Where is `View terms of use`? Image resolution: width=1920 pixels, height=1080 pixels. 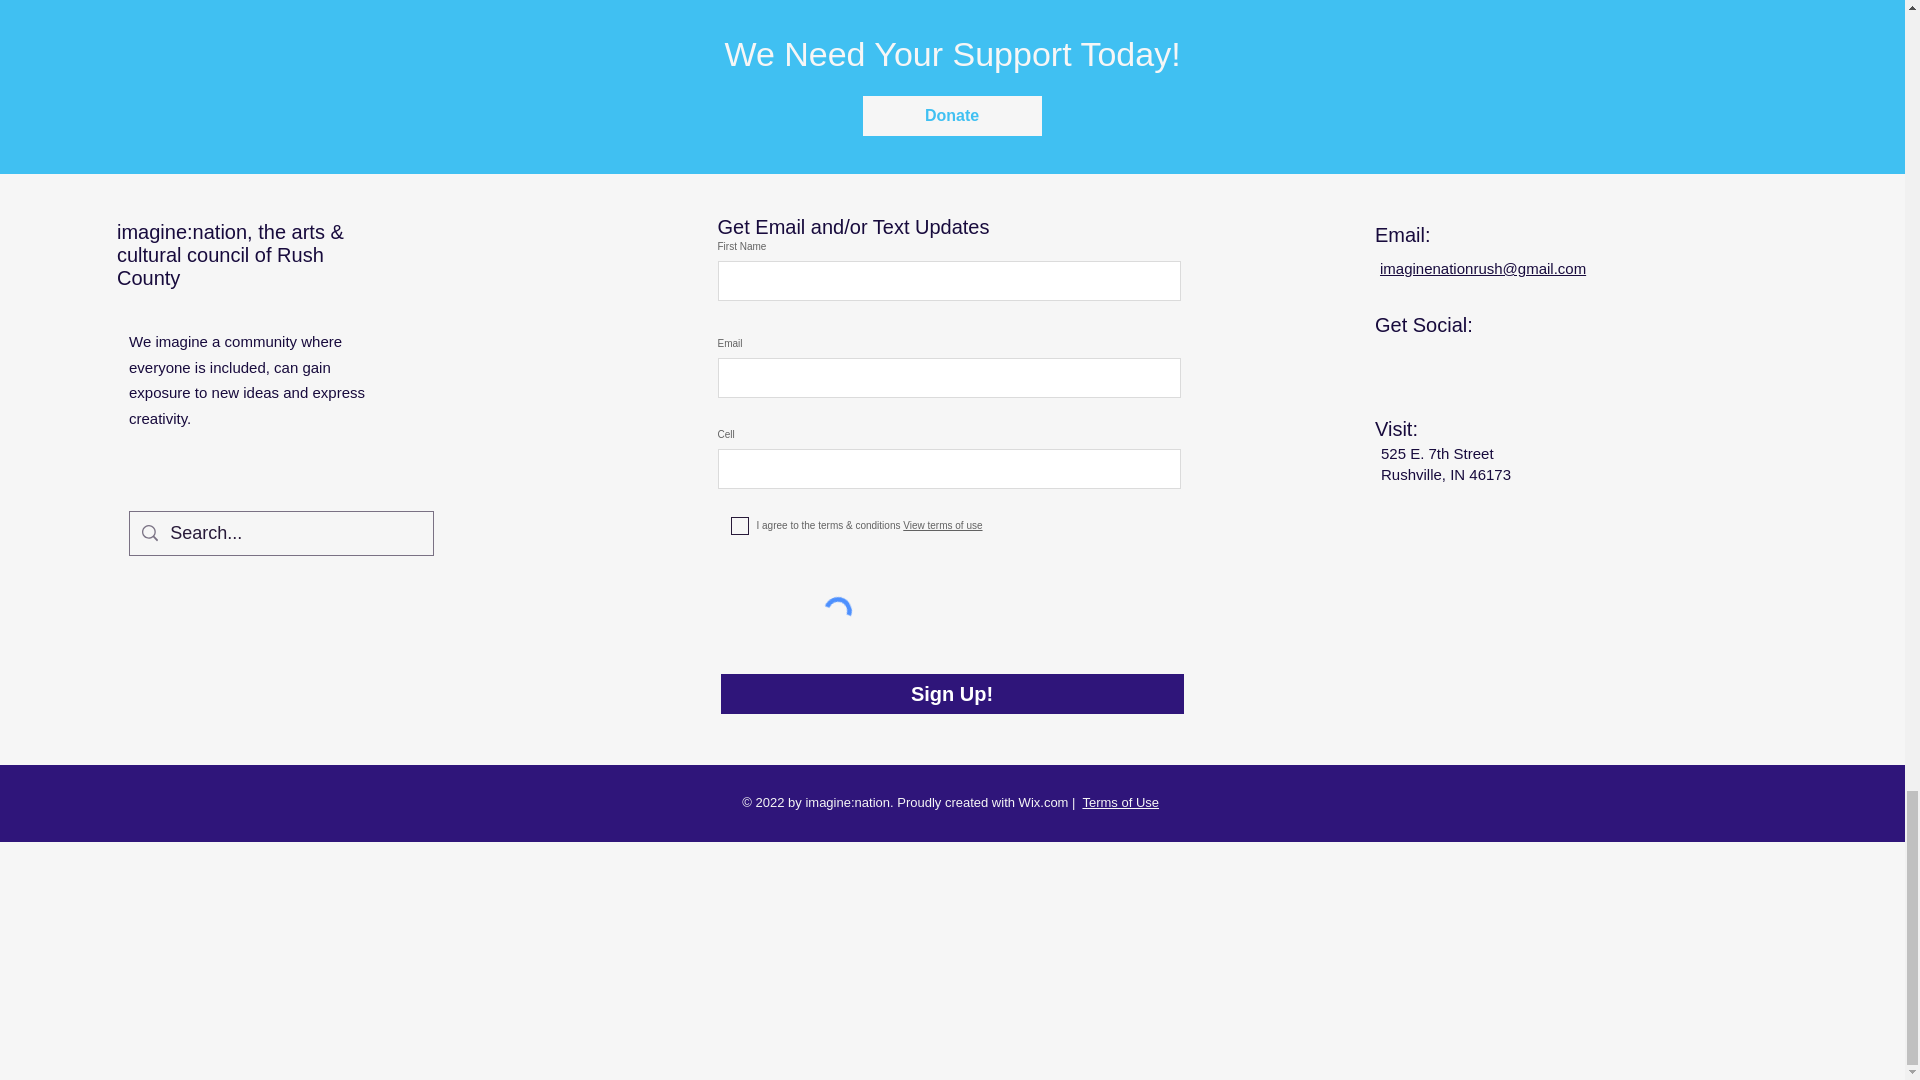 View terms of use is located at coordinates (940, 525).